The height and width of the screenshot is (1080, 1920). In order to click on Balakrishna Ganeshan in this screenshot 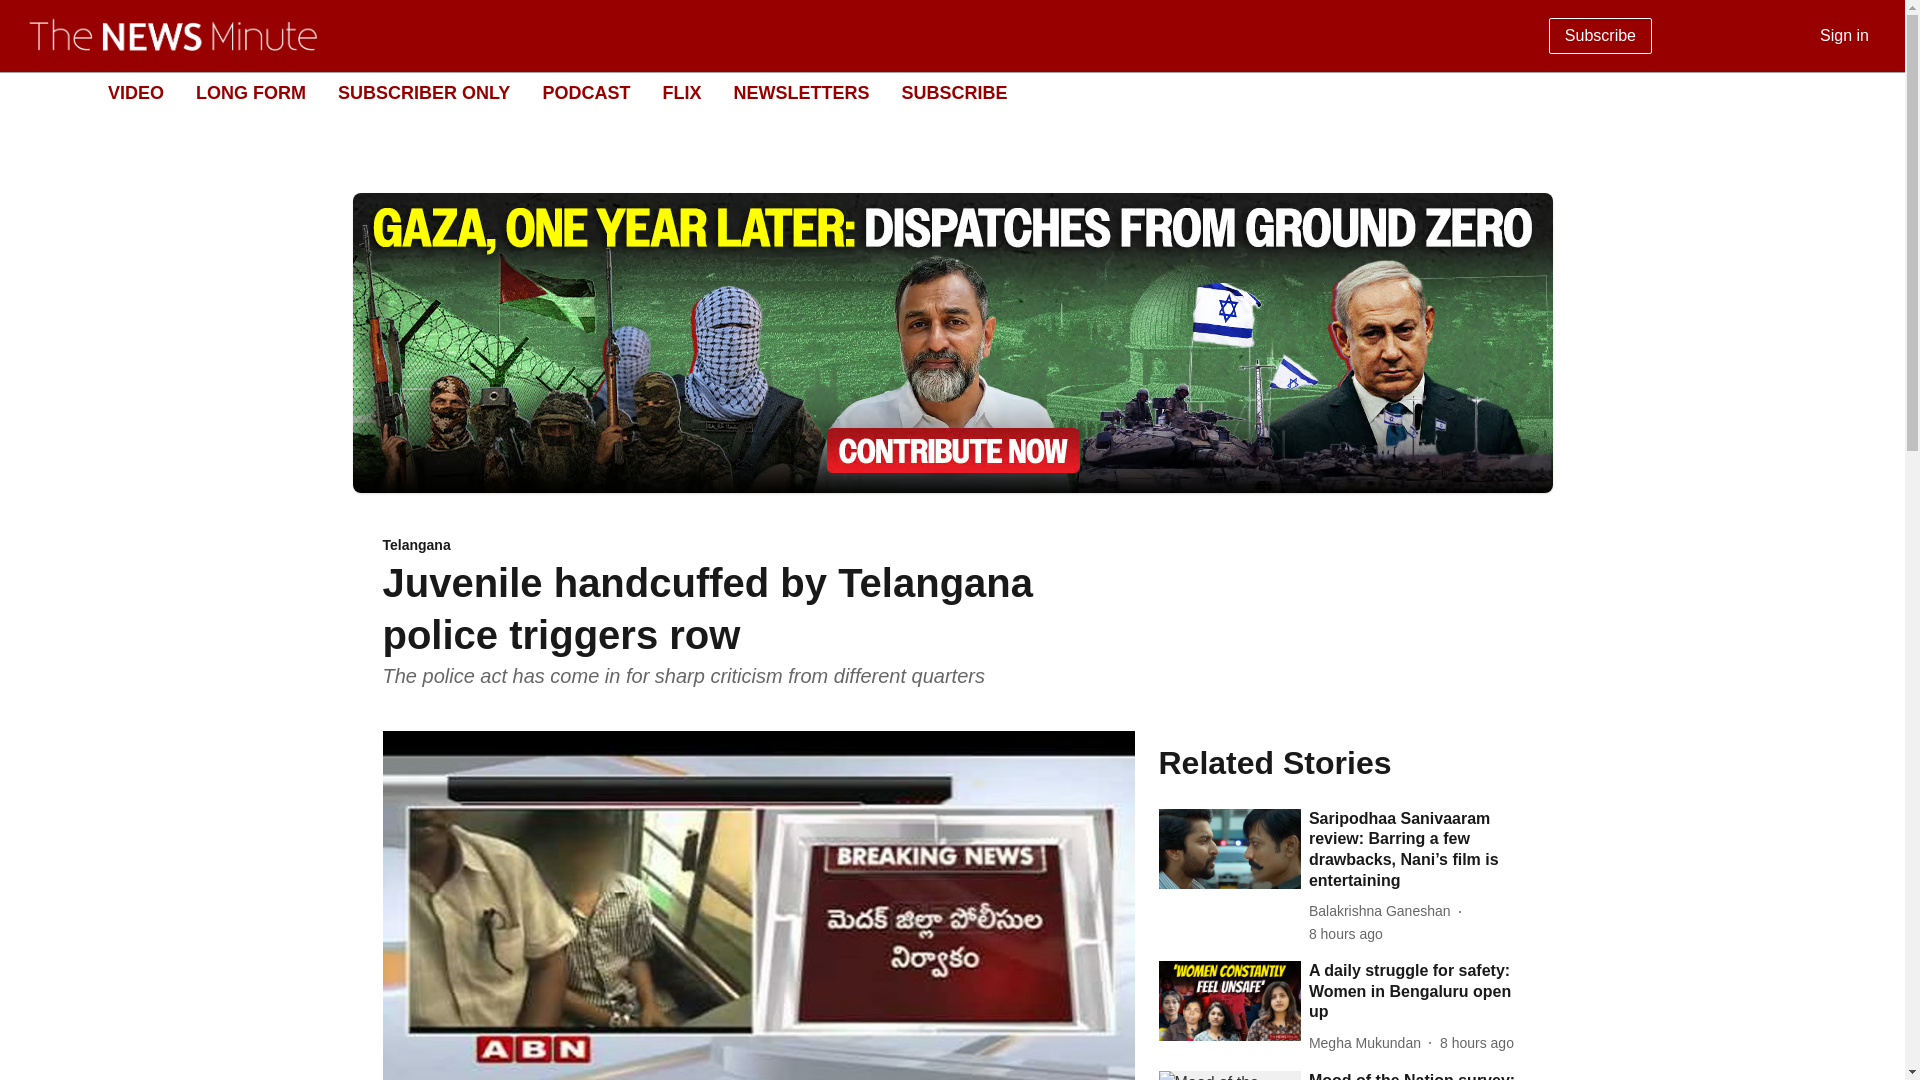, I will do `click(1384, 911)`.